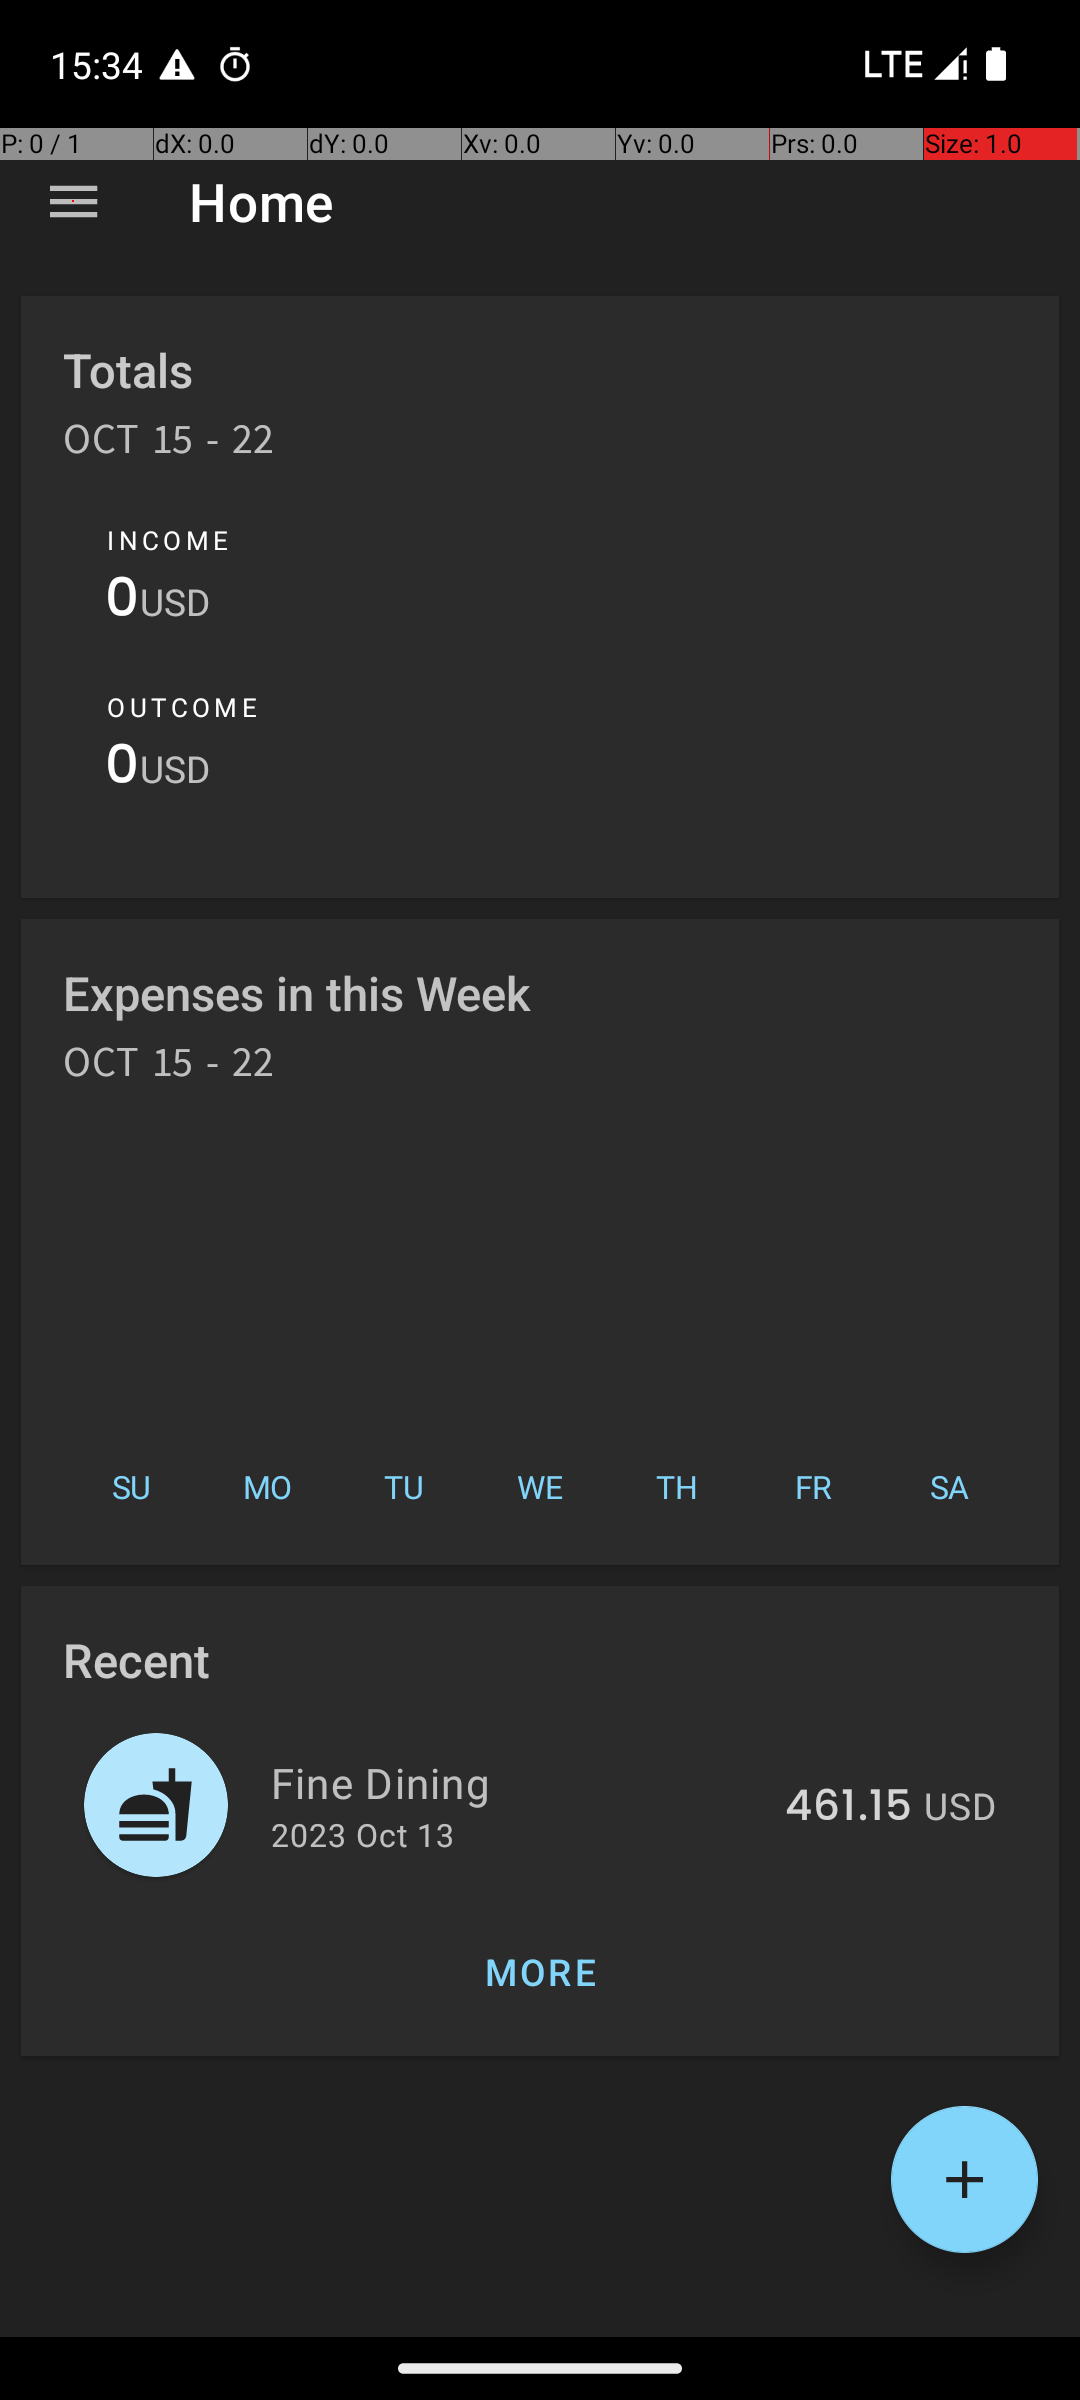 The width and height of the screenshot is (1080, 2400). I want to click on Fine Dining, so click(516, 1782).